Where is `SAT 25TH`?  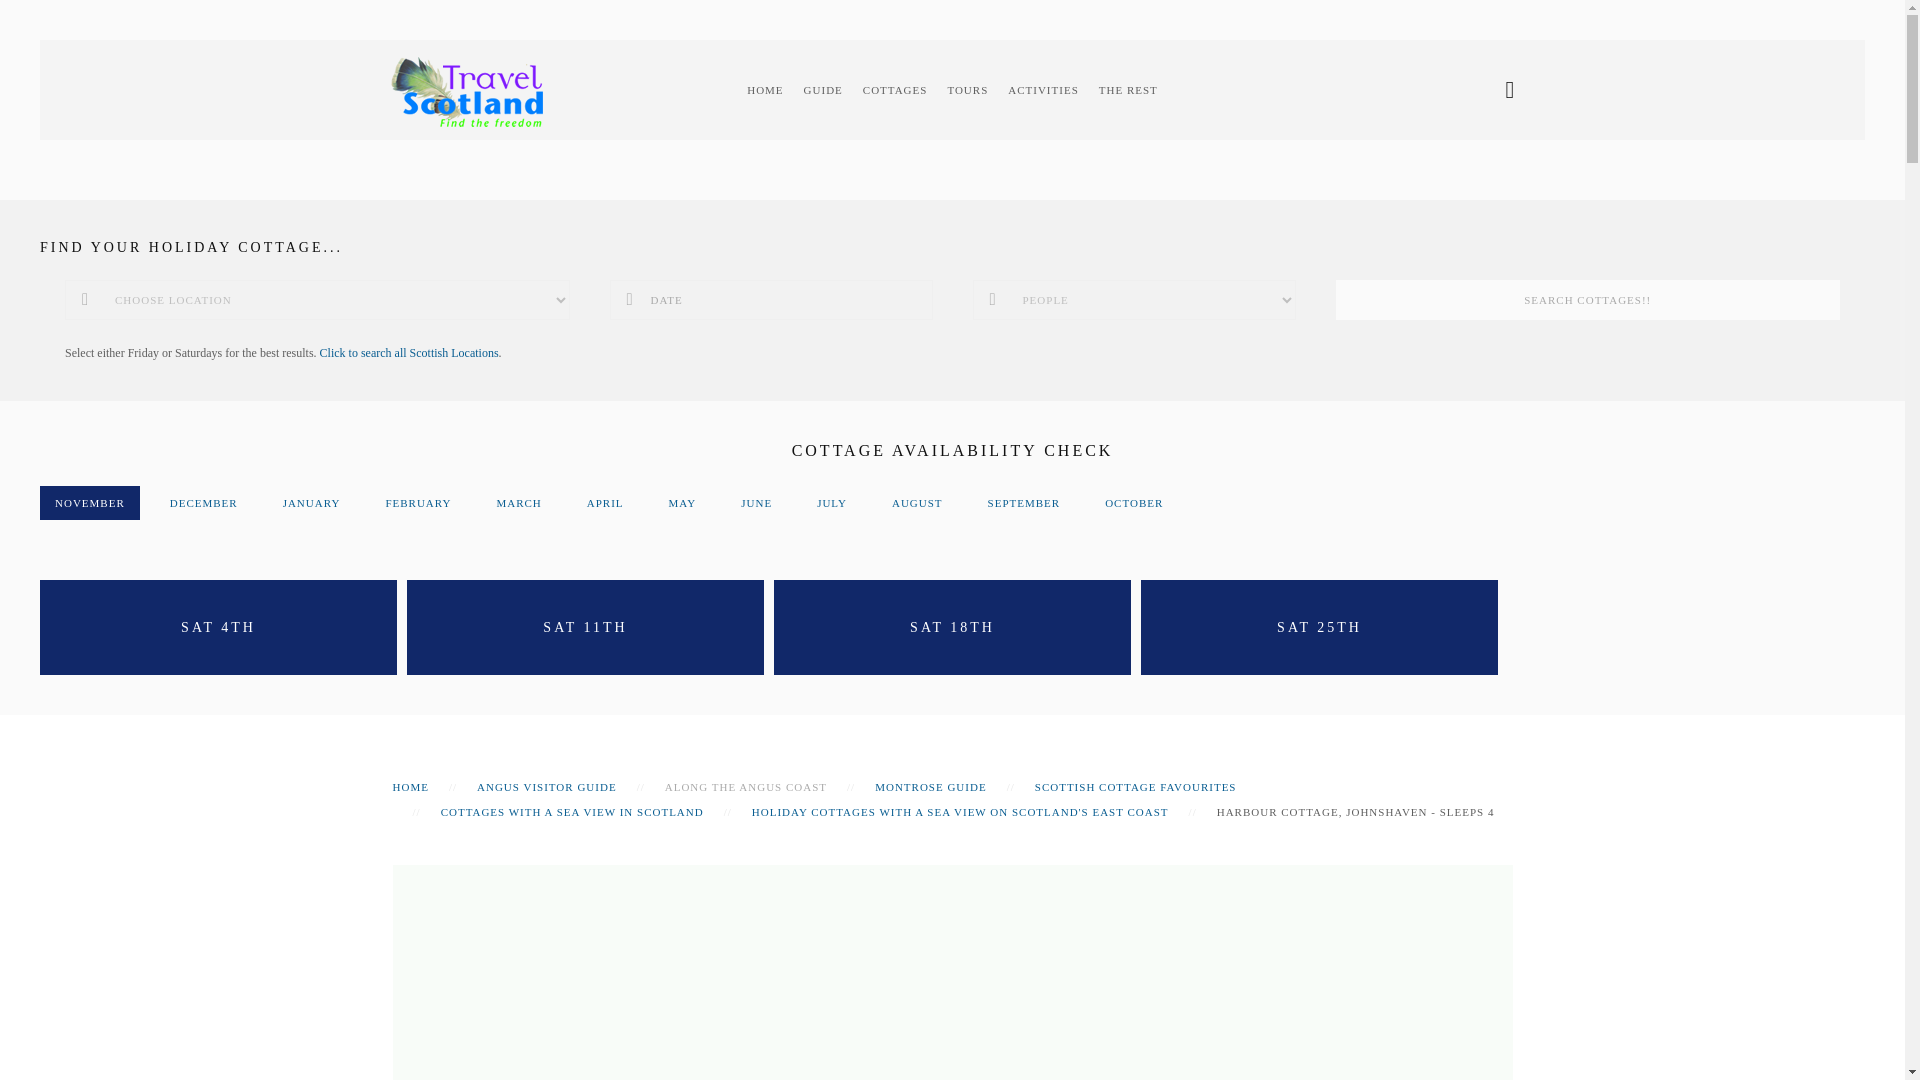
SAT 25TH is located at coordinates (1318, 627).